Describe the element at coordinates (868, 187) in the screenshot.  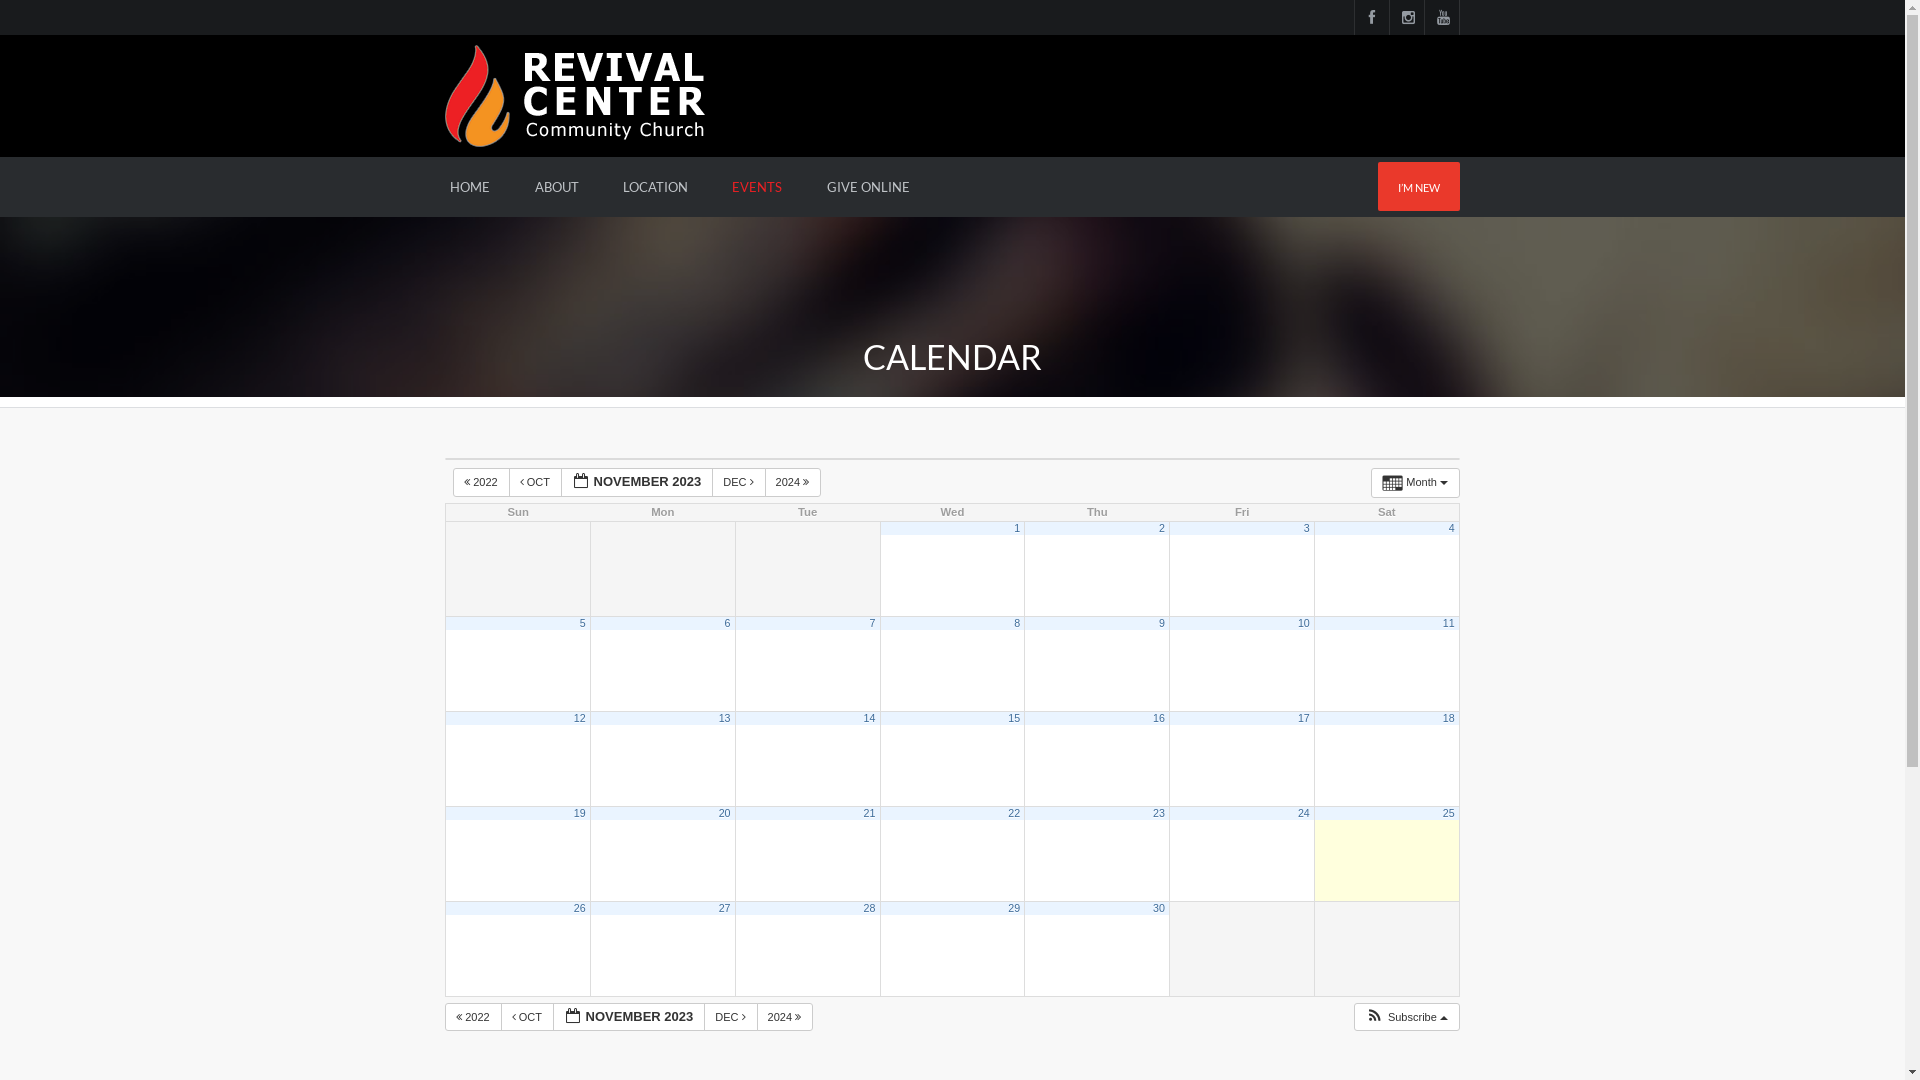
I see `GIVE ONLINE` at that location.